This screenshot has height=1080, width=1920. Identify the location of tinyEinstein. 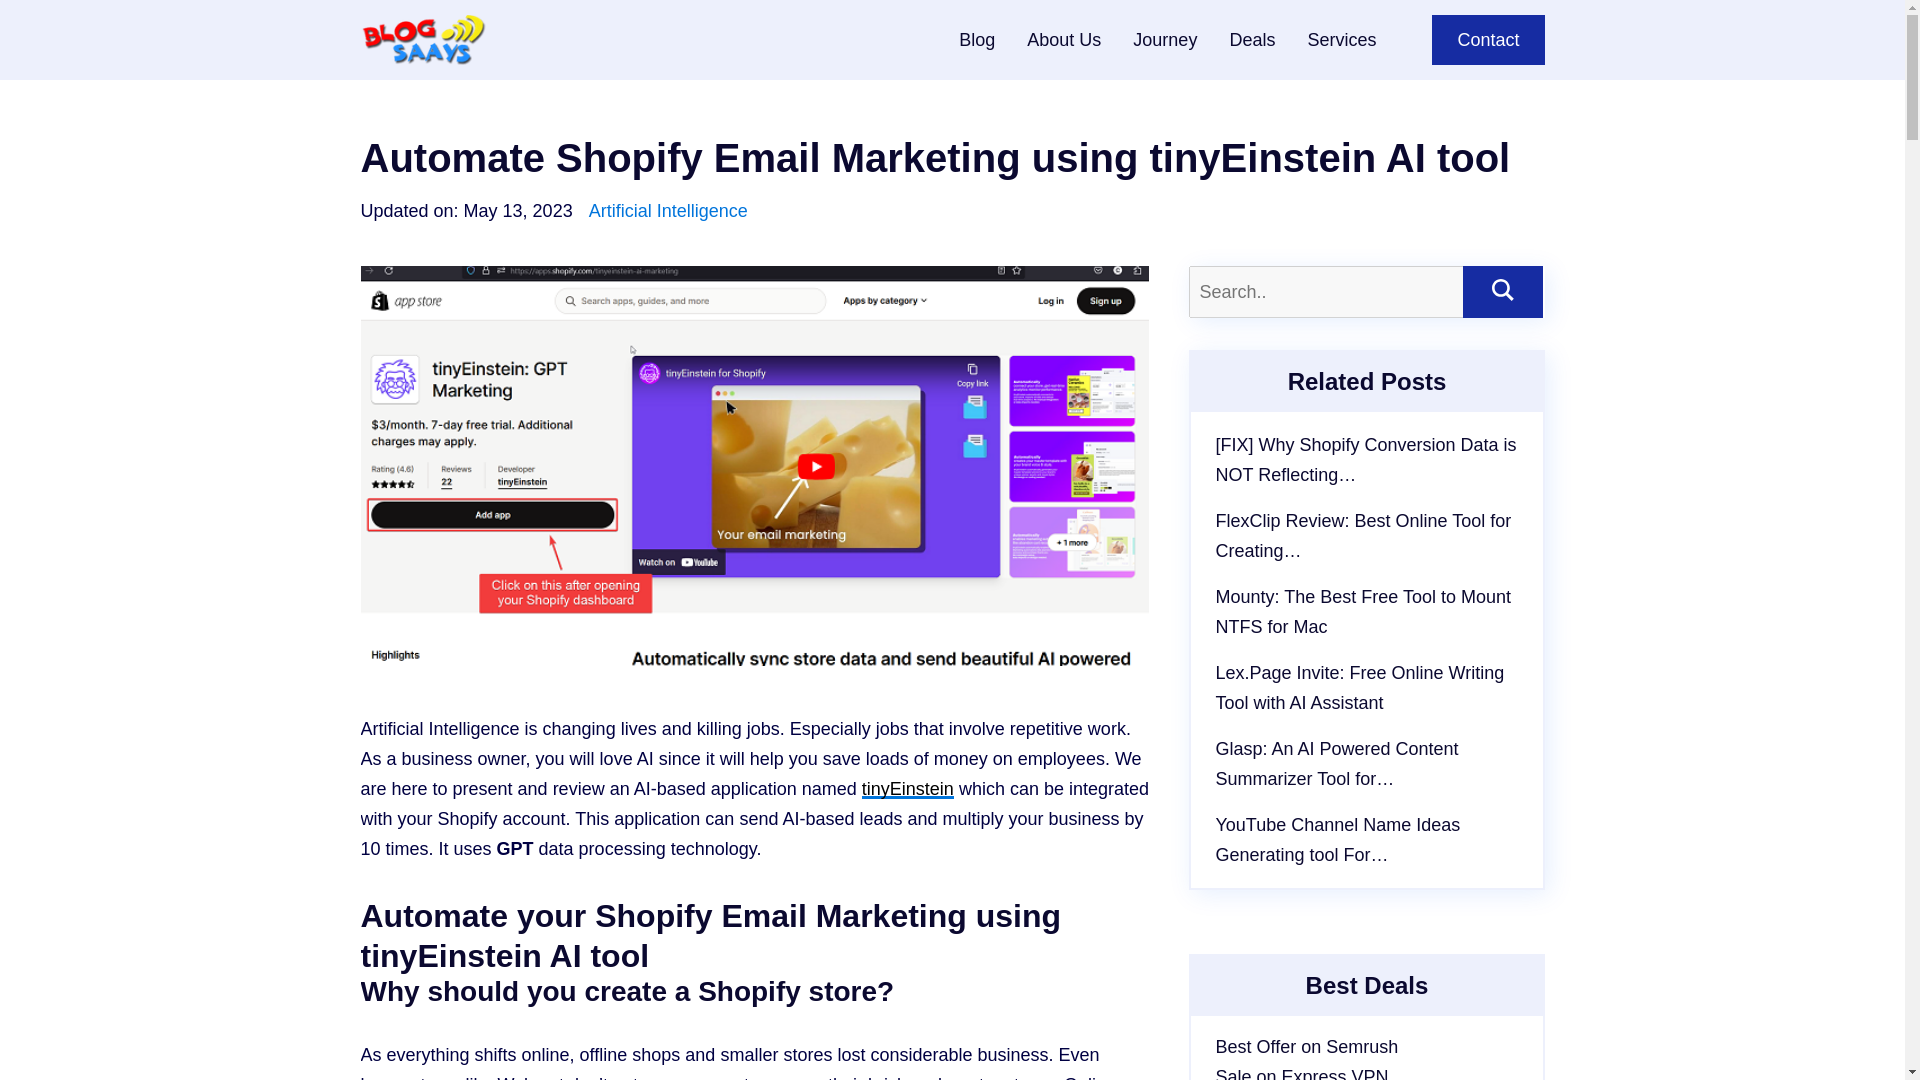
(908, 788).